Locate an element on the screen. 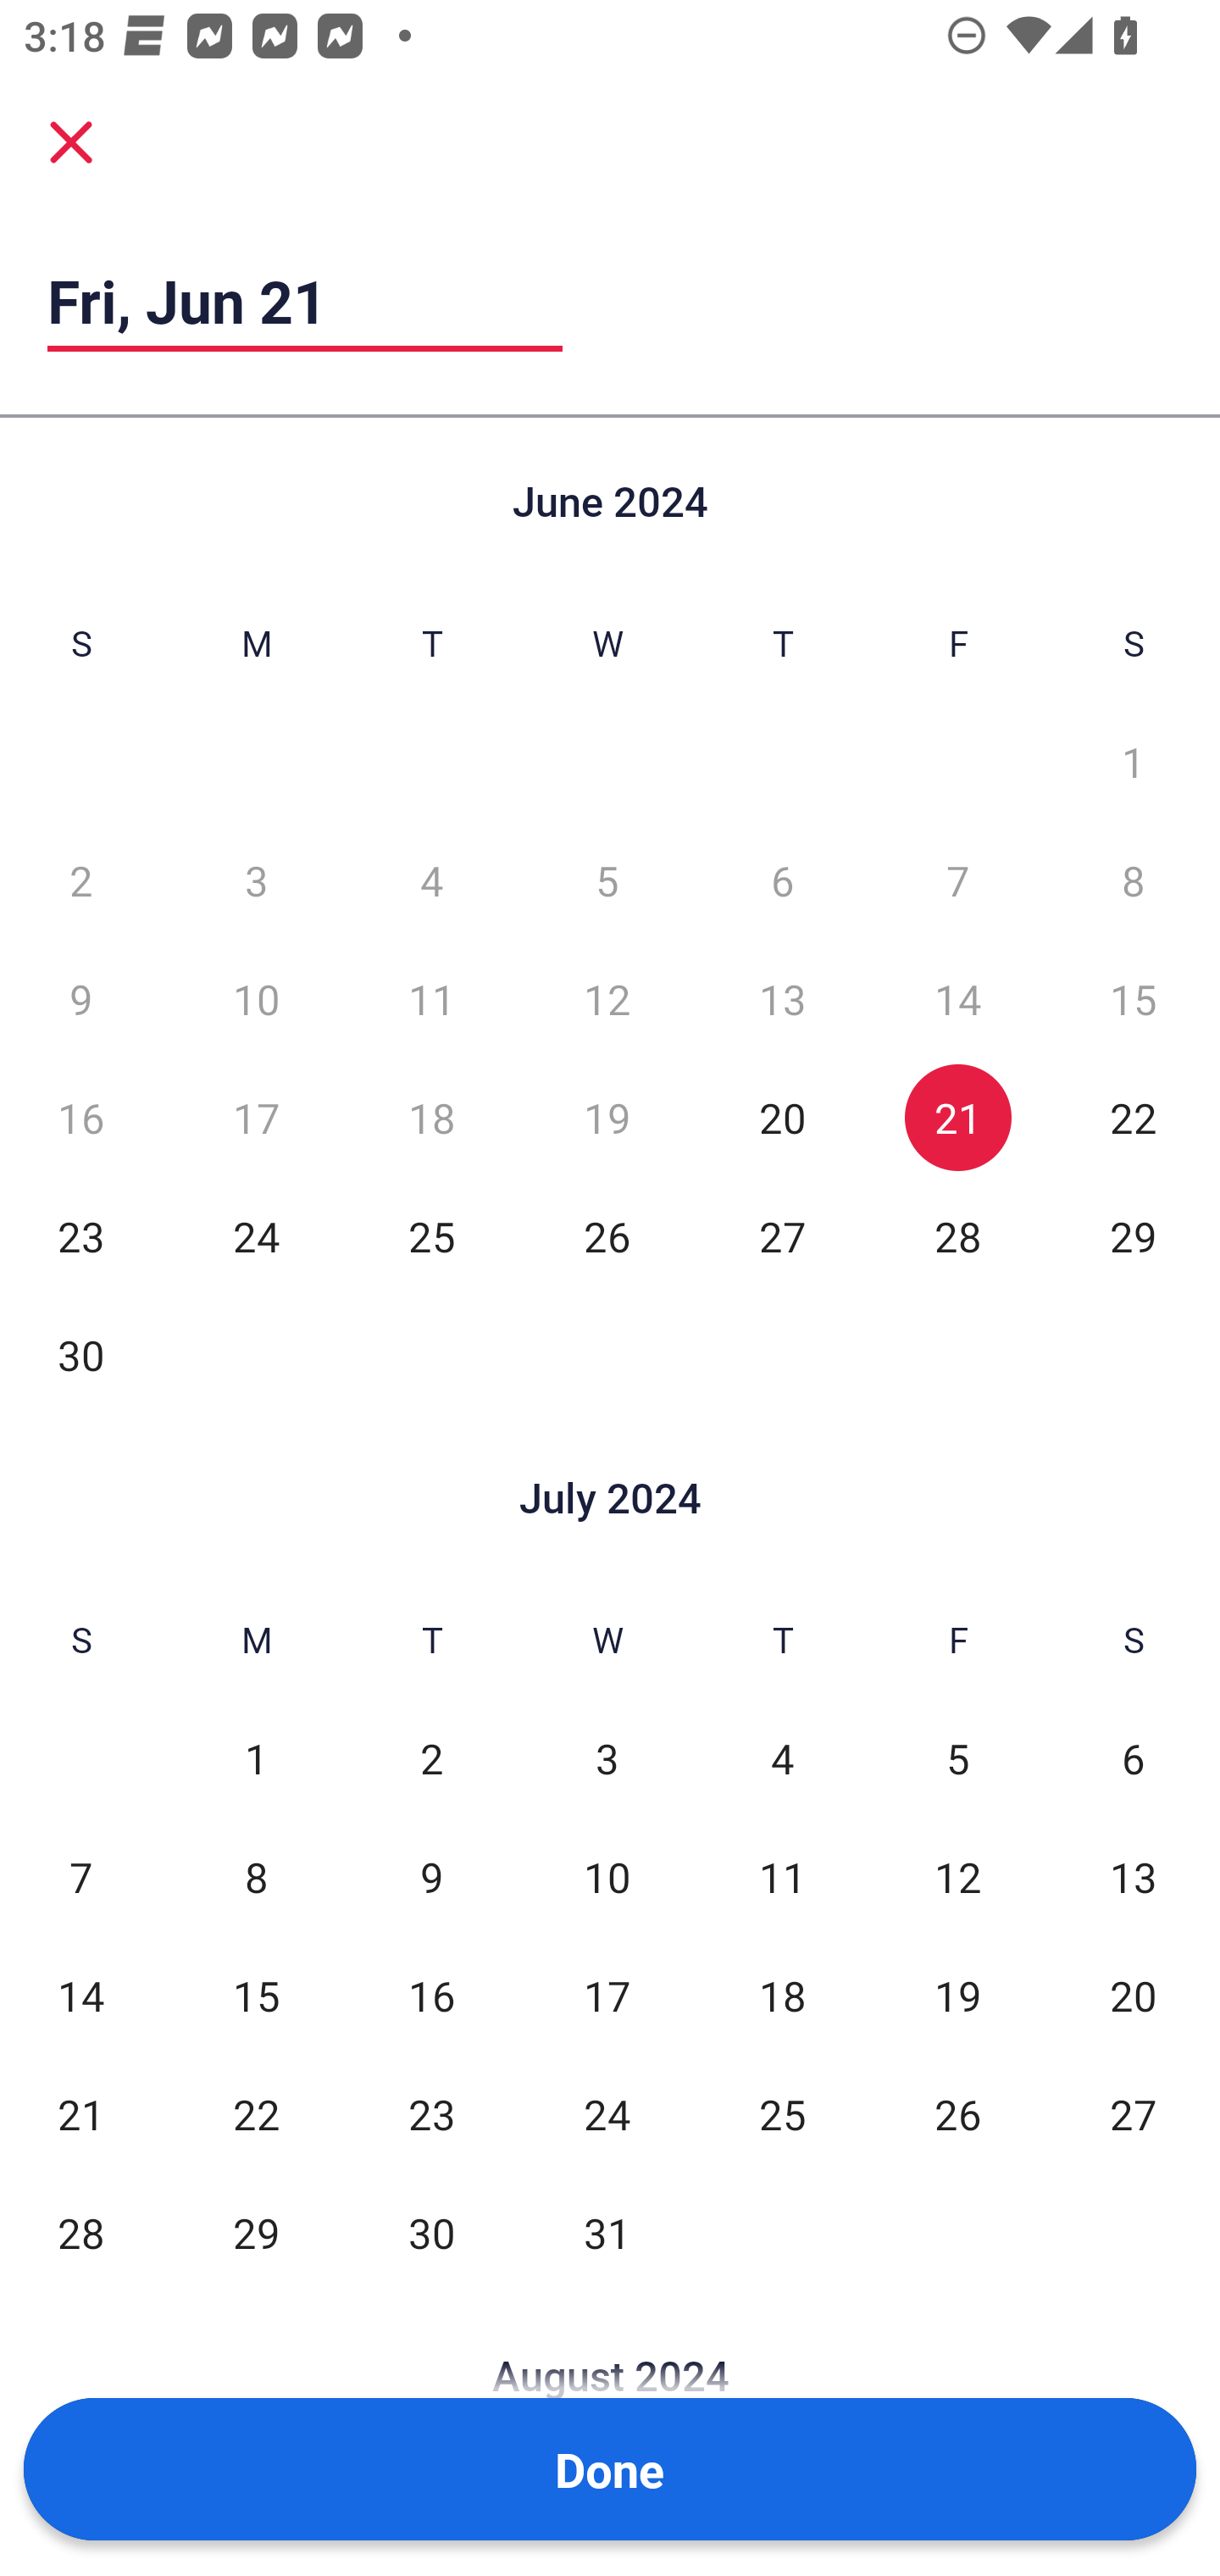 This screenshot has height=2576, width=1220. 6 Thu, Jun 6, Not Selected is located at coordinates (782, 880).